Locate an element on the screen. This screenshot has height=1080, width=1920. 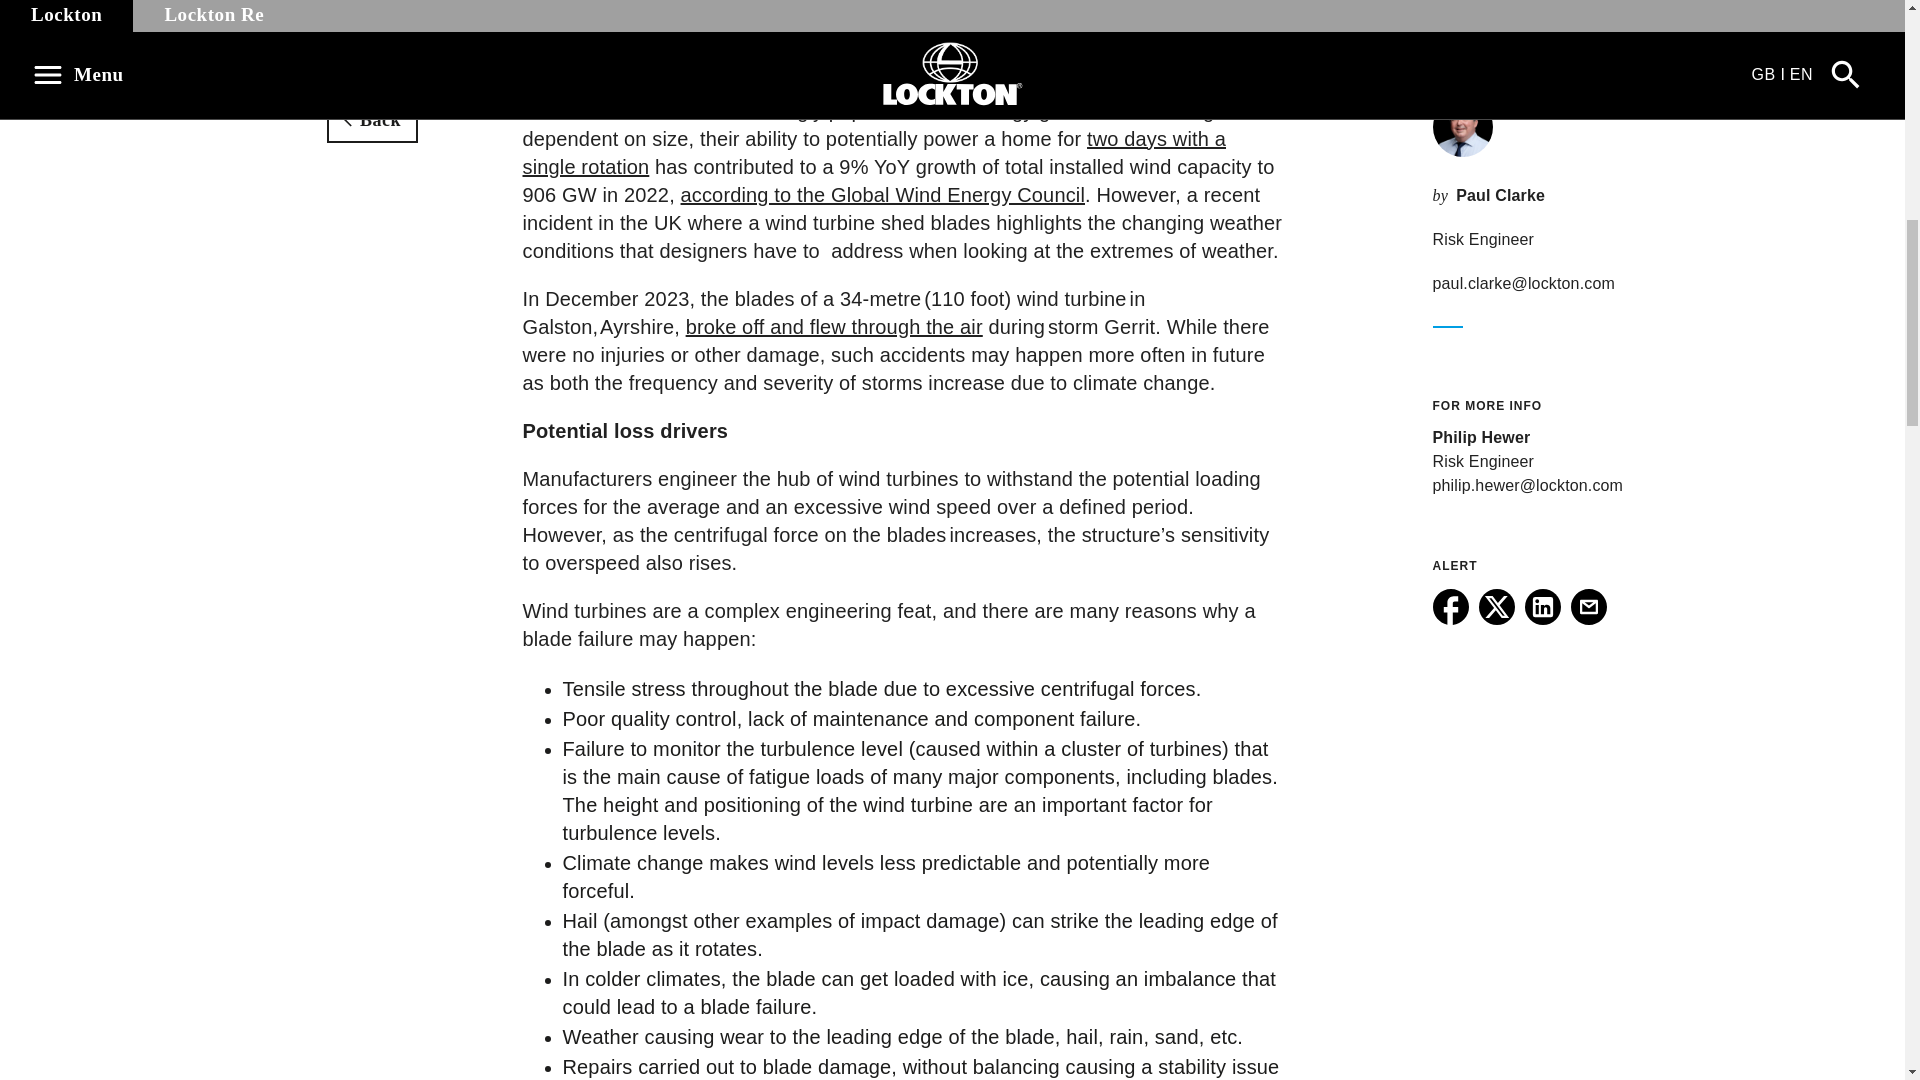
Follow Lockton on Email is located at coordinates (1588, 619).